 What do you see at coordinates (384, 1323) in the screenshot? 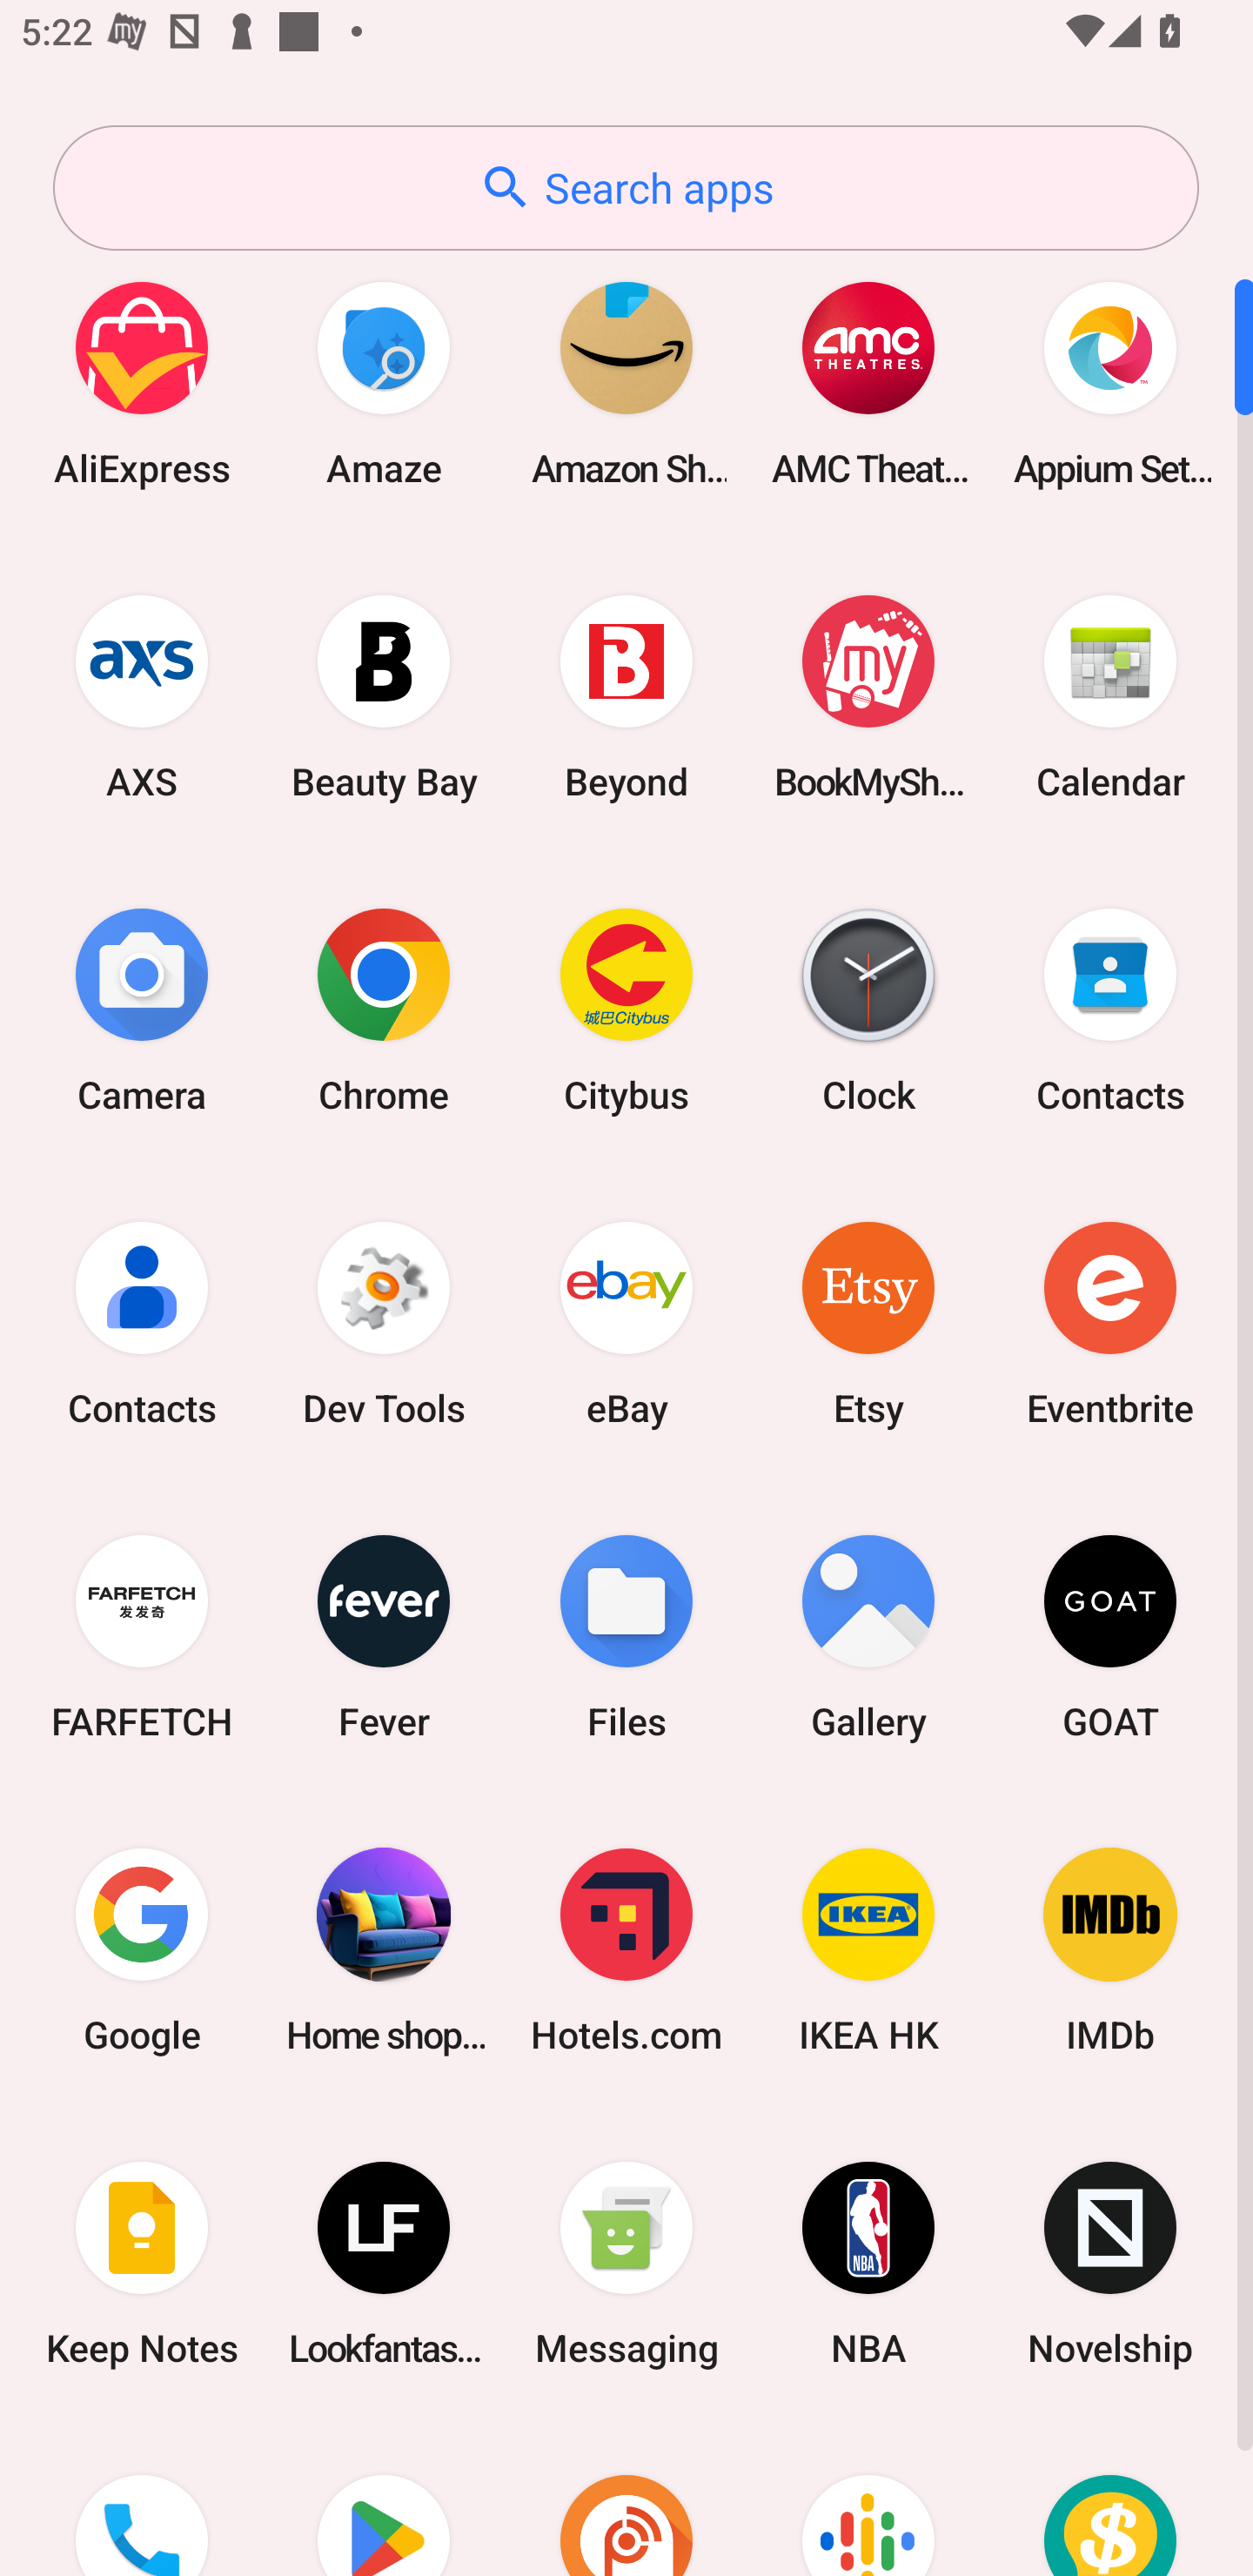
I see `Dev Tools` at bounding box center [384, 1323].